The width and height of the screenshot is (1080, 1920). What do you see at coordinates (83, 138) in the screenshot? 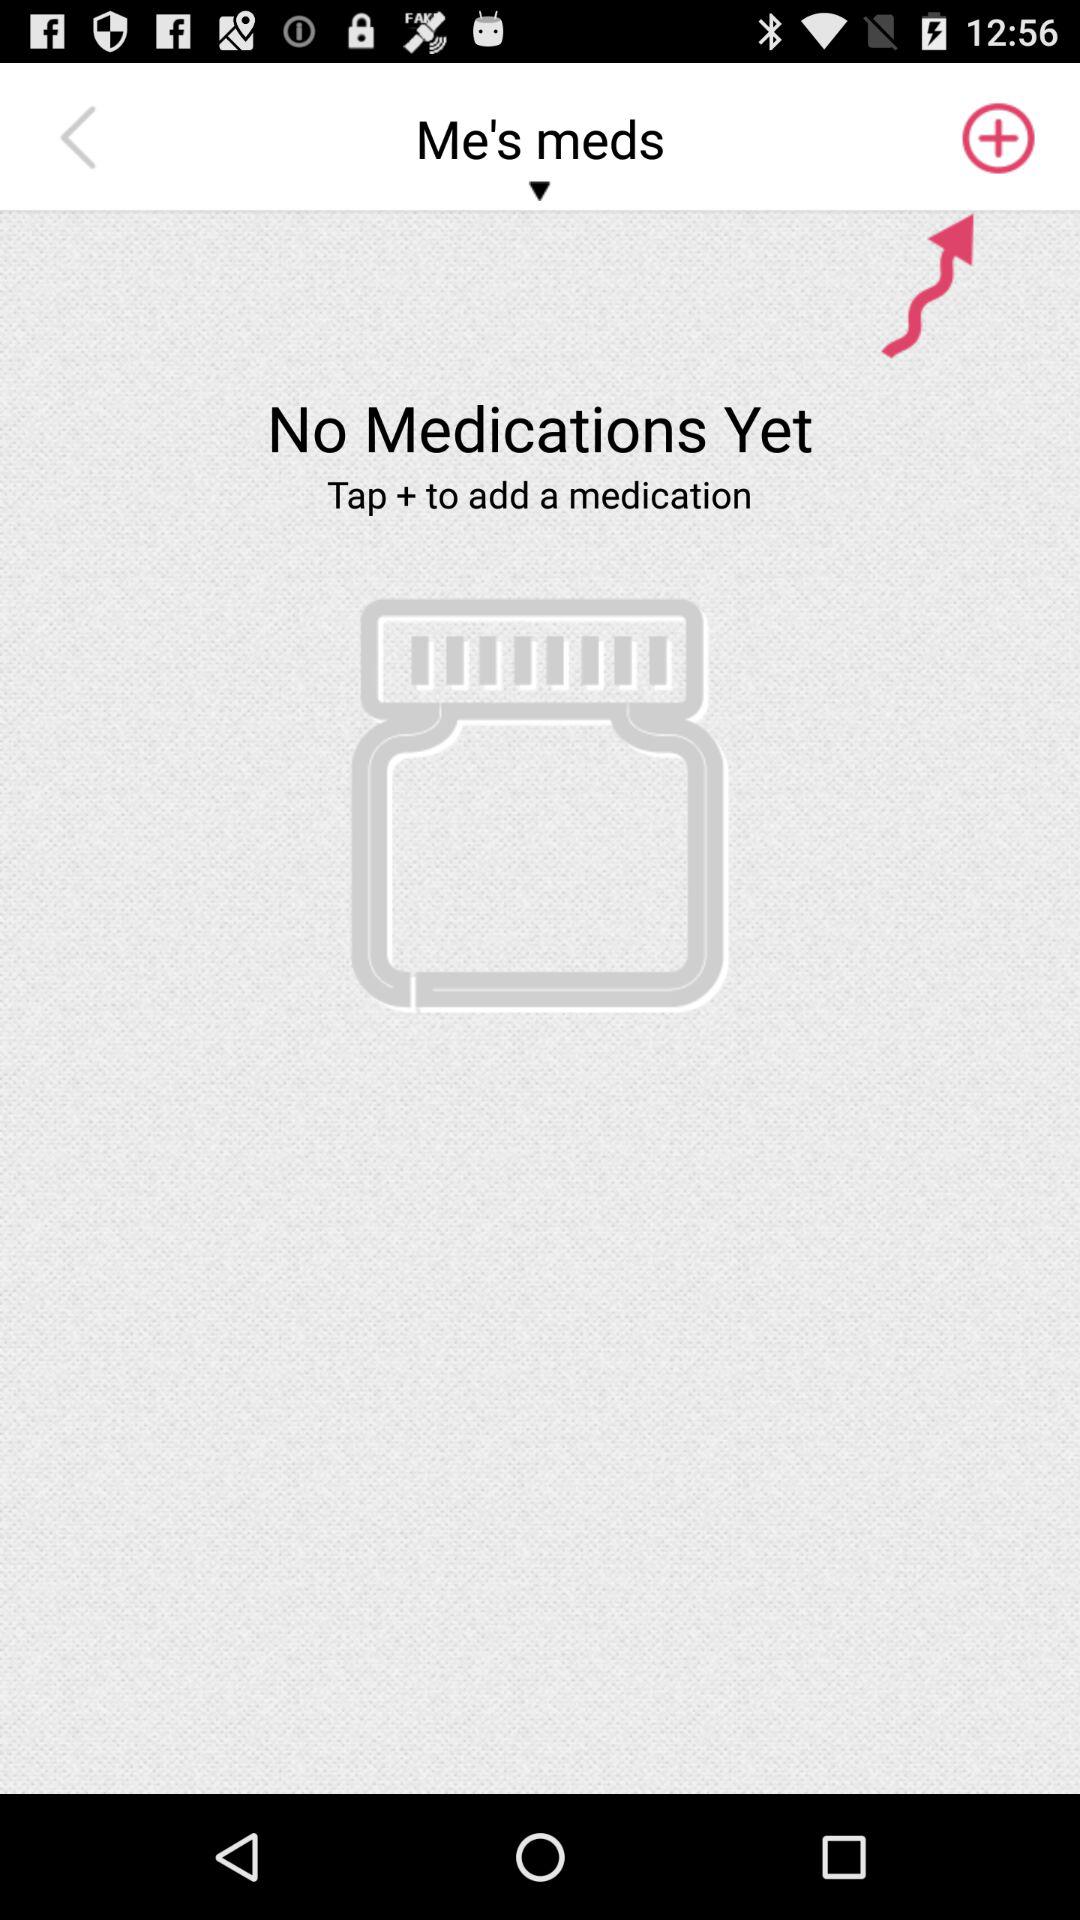
I see `turn on the icon next to me's meds` at bounding box center [83, 138].